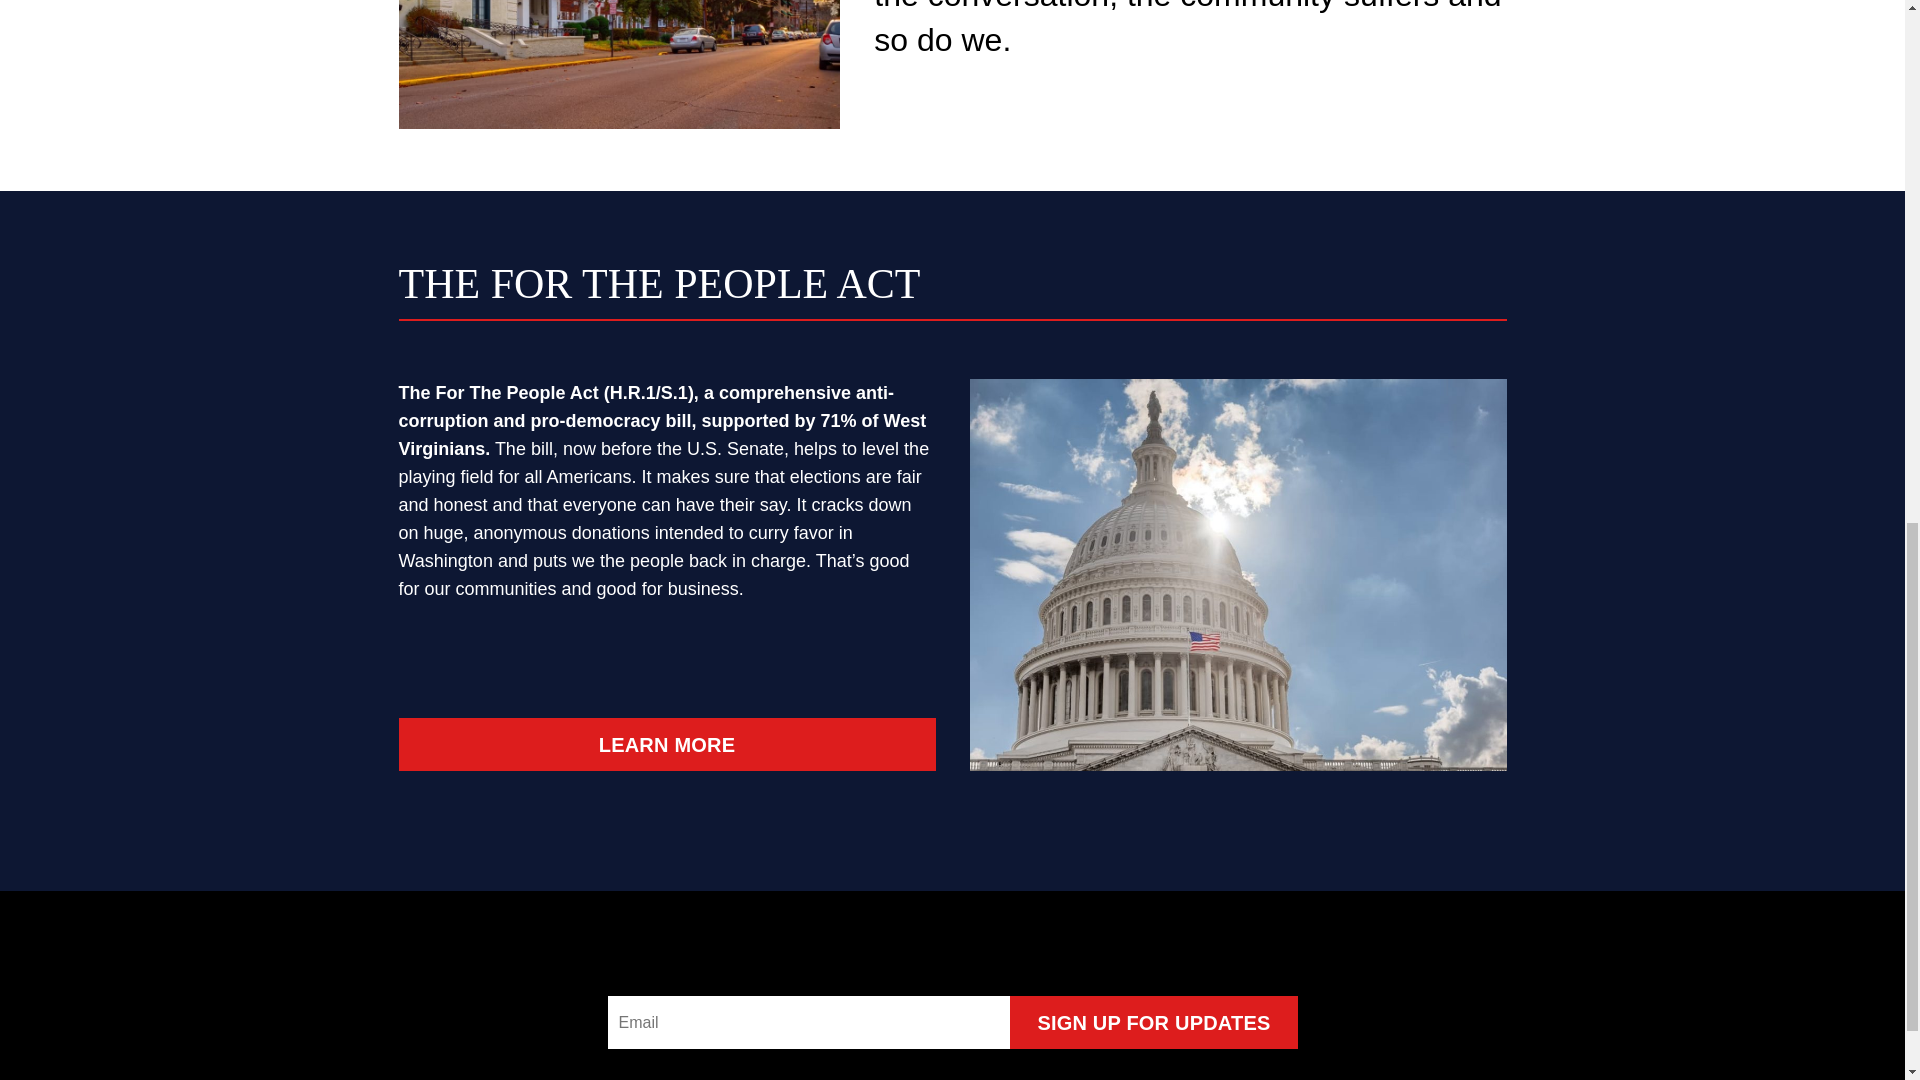 The height and width of the screenshot is (1080, 1920). Describe the element at coordinates (666, 744) in the screenshot. I see `LEARN MORE` at that location.